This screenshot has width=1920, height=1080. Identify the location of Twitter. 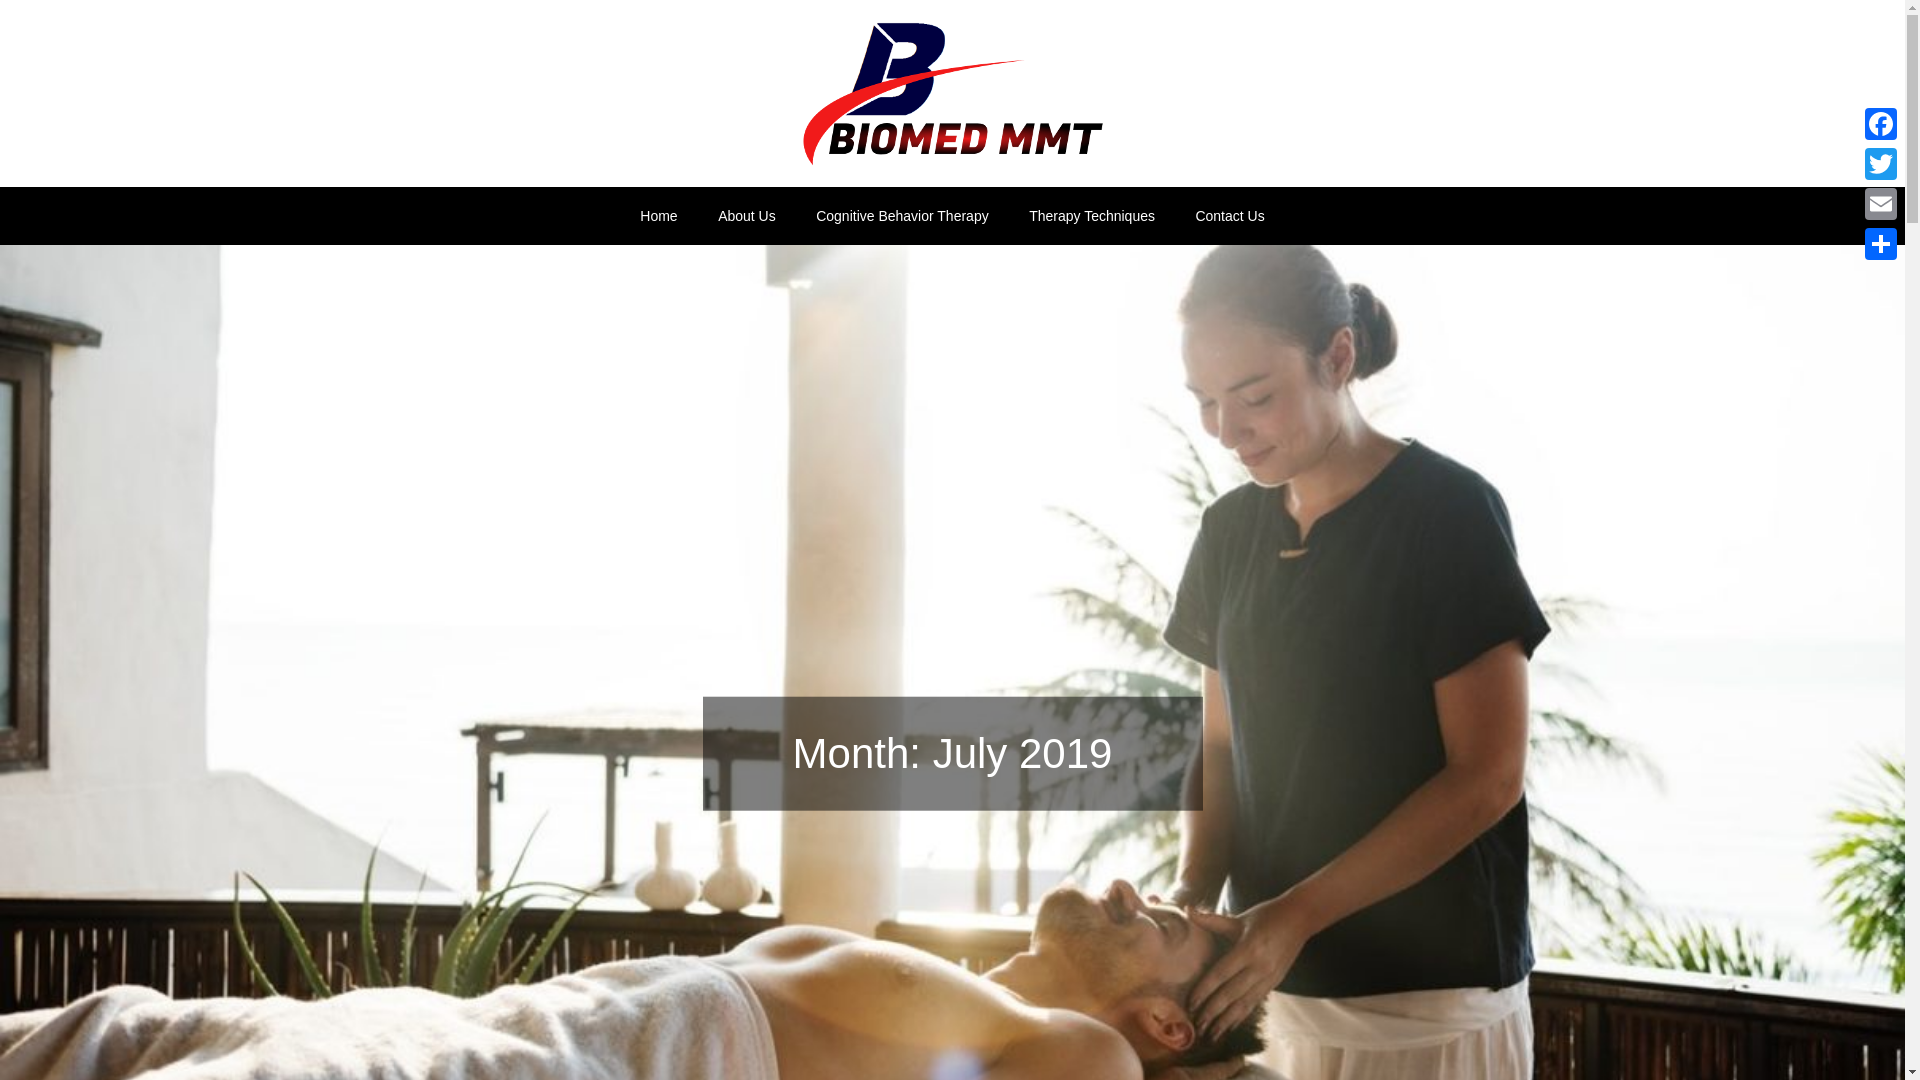
(1880, 163).